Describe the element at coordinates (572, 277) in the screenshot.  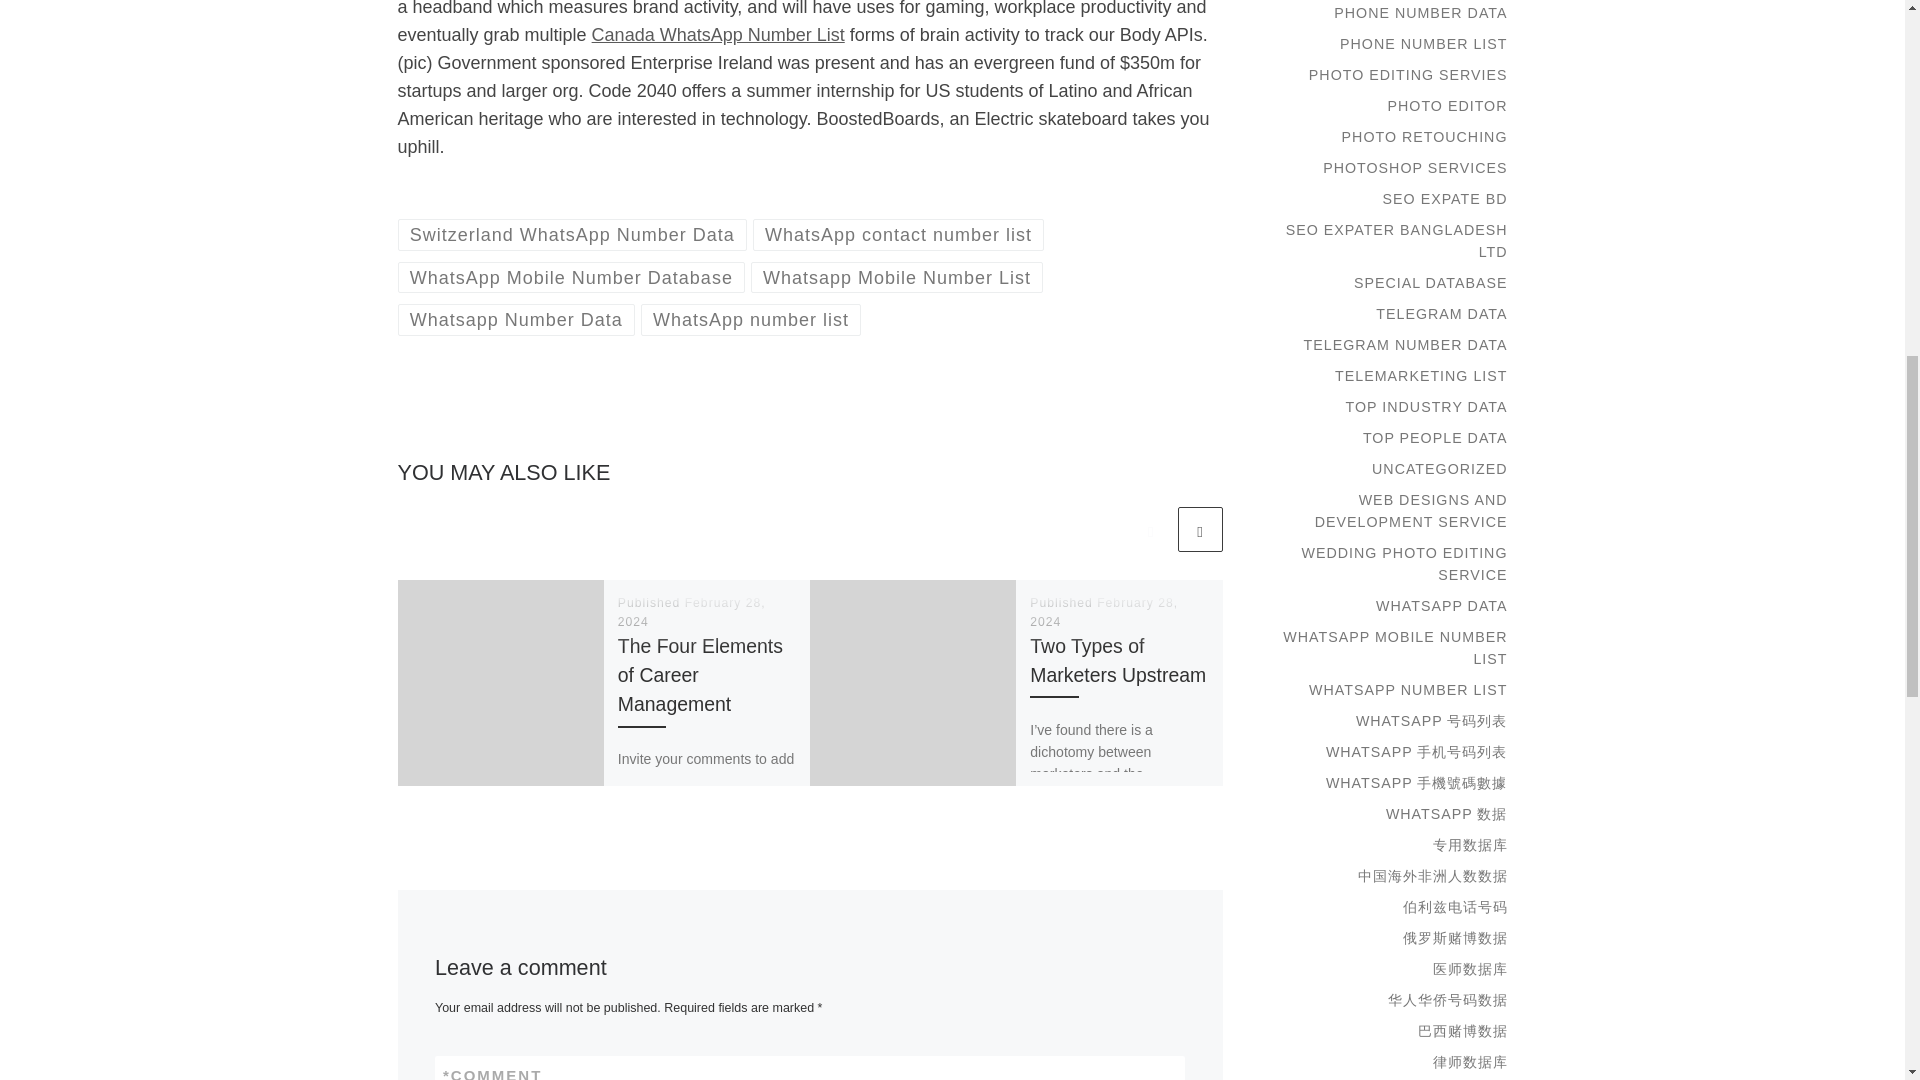
I see `View all posts in WhatsApp Mobile Number Database` at that location.